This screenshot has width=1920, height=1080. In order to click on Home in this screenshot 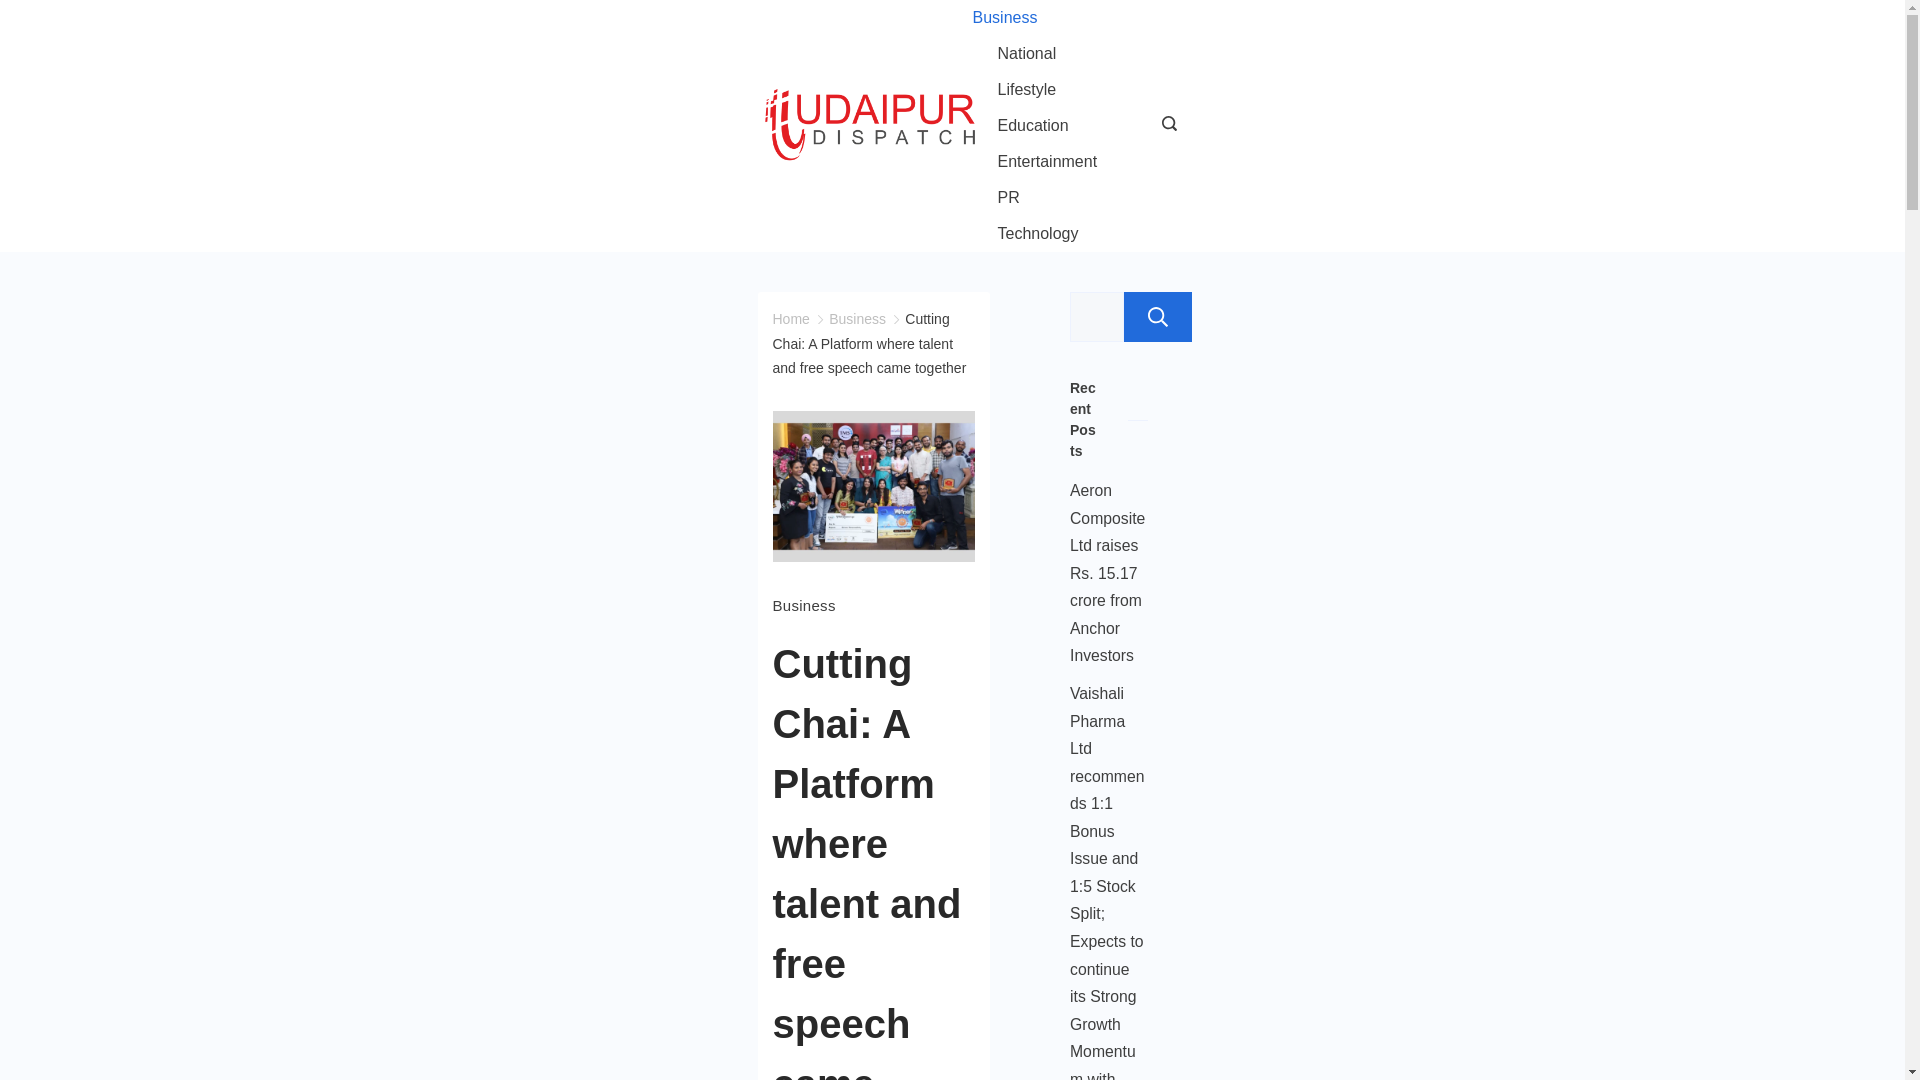, I will do `click(790, 319)`.